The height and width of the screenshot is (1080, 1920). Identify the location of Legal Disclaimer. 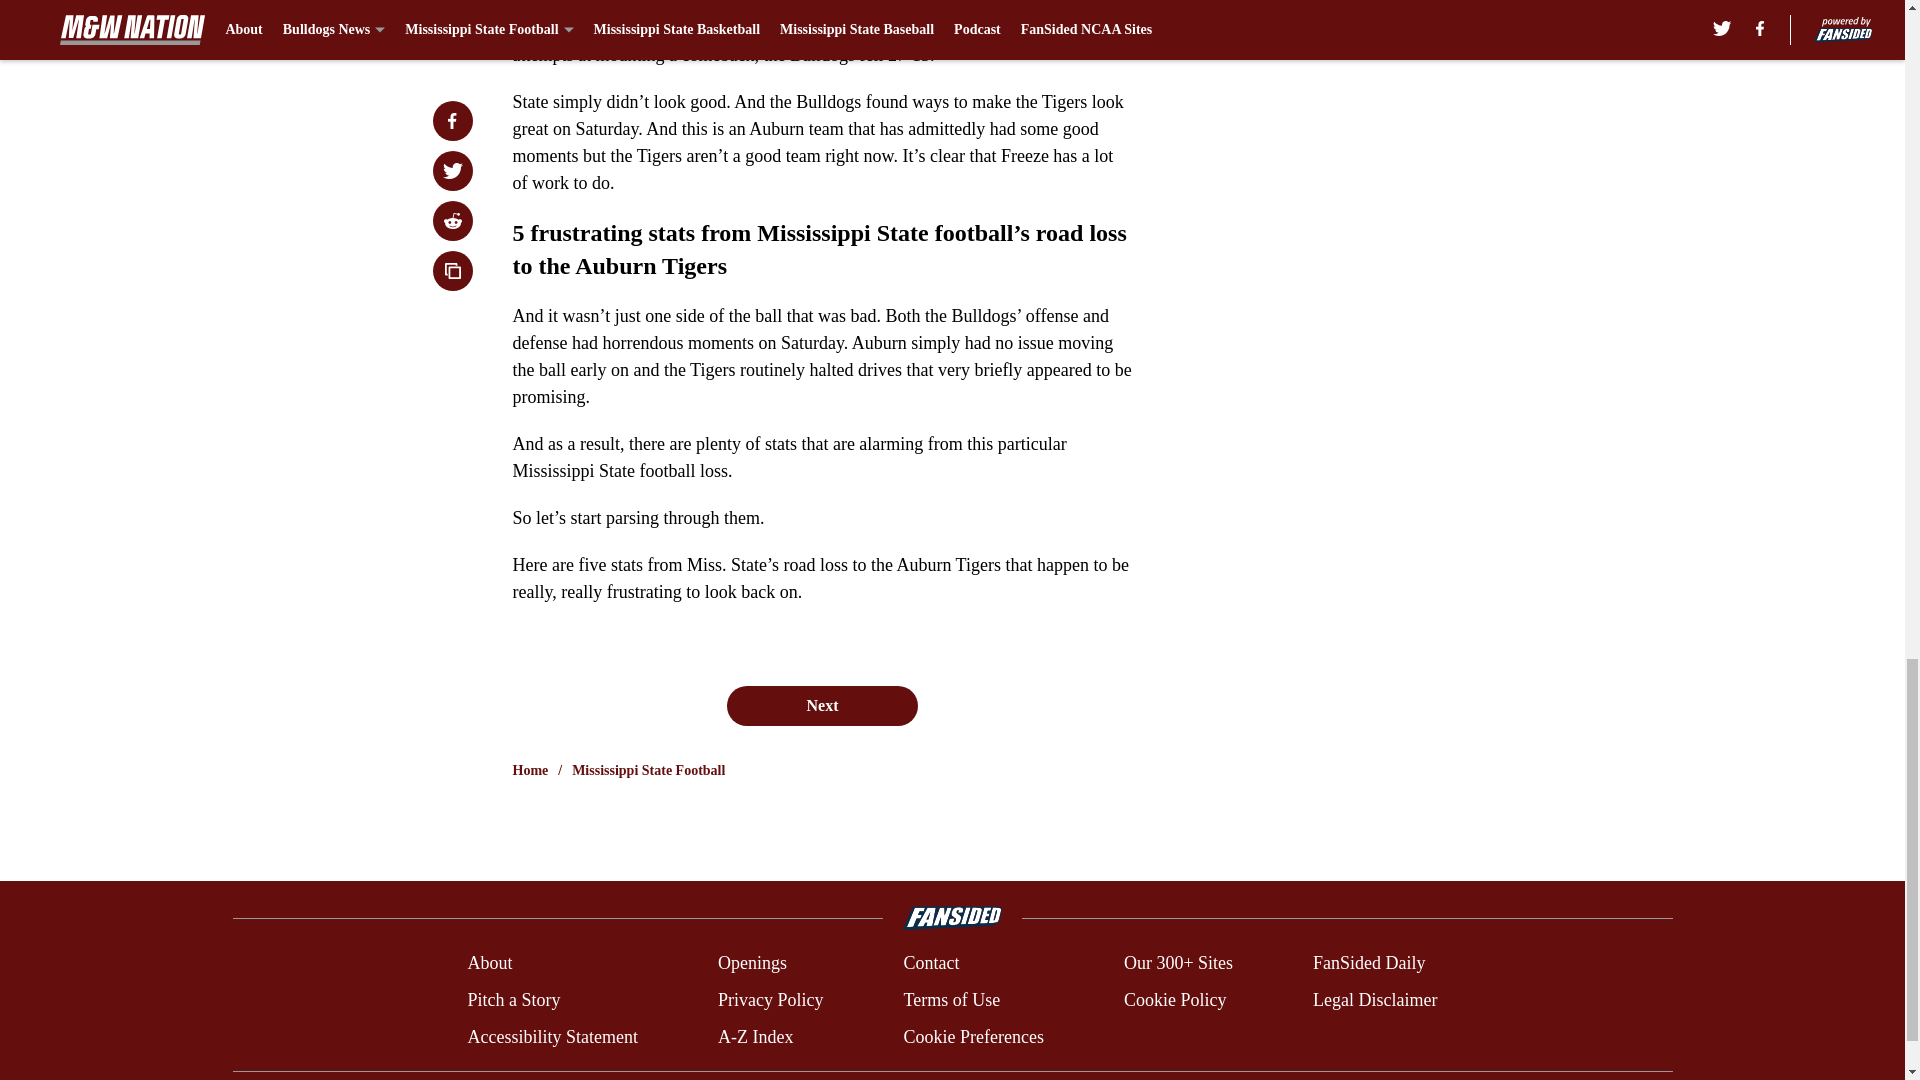
(1374, 1000).